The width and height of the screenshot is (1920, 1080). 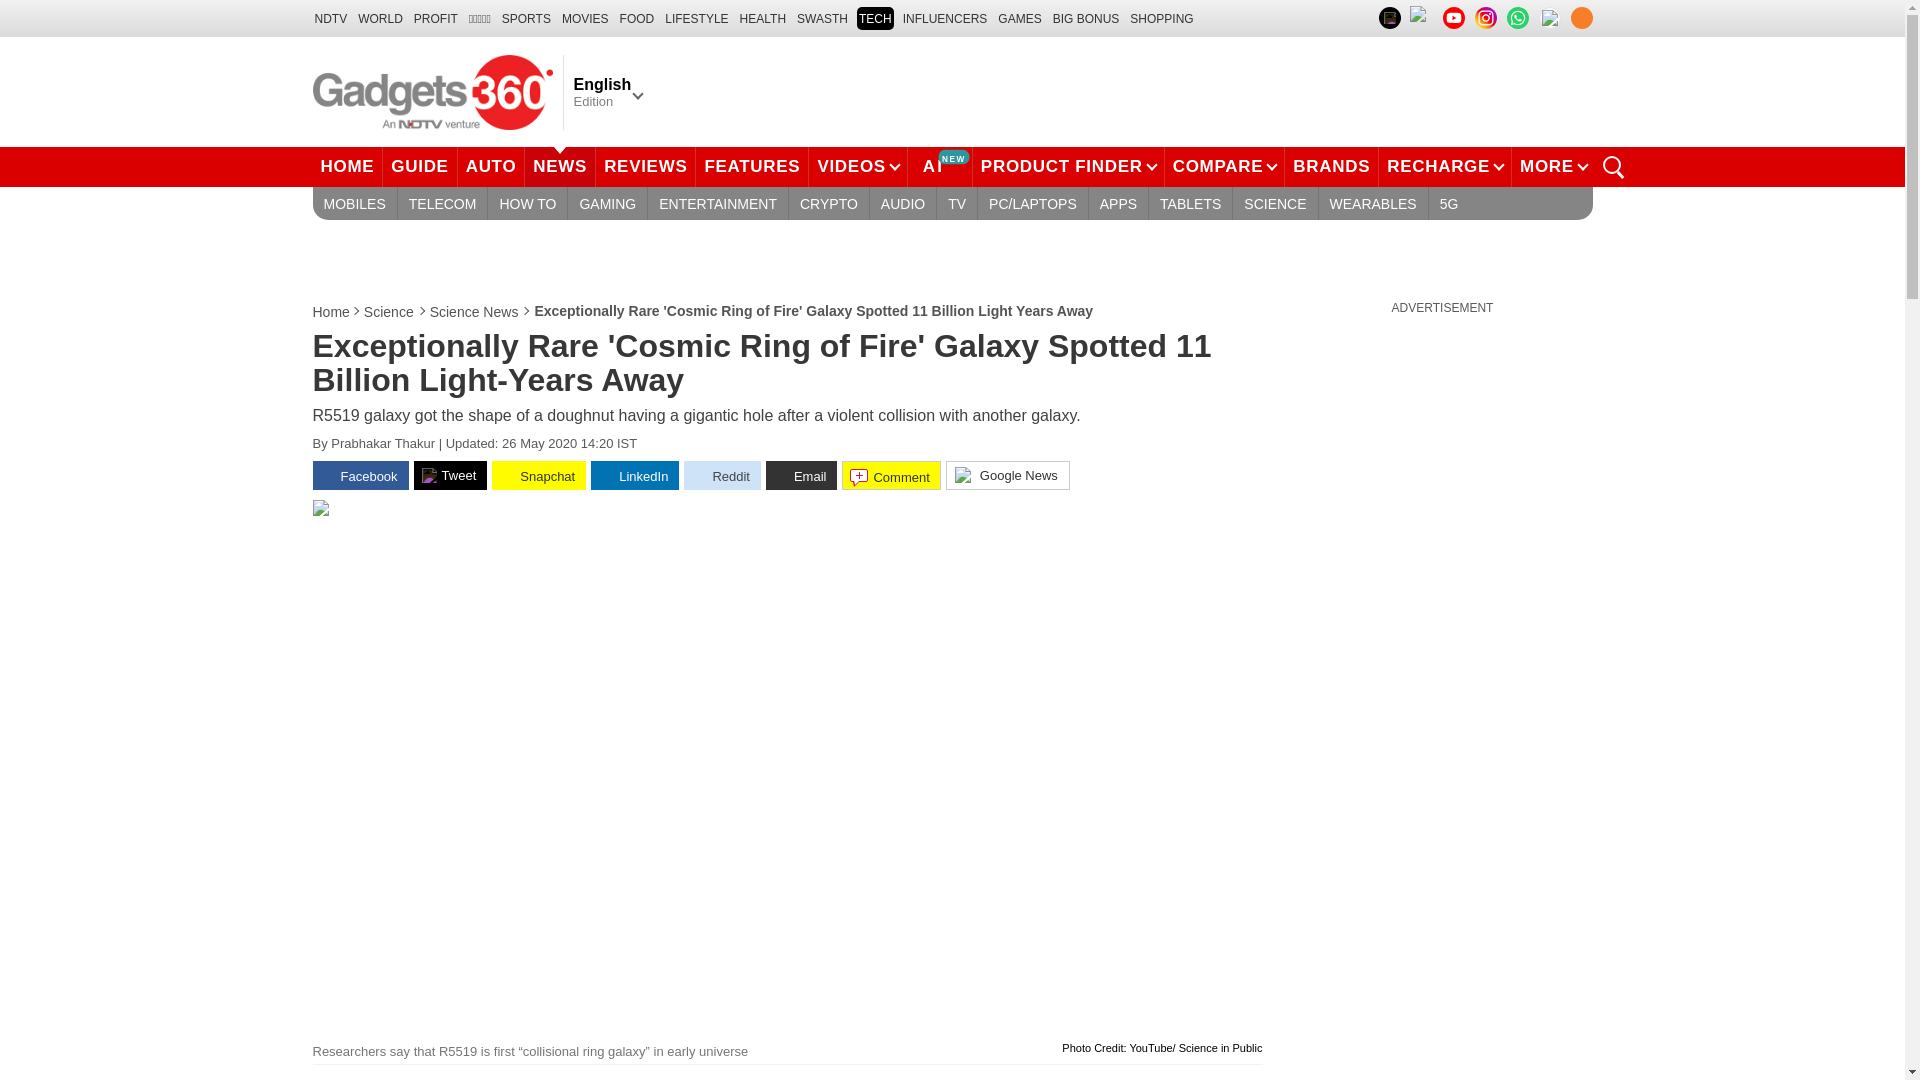 I want to click on FOOD, so click(x=637, y=18).